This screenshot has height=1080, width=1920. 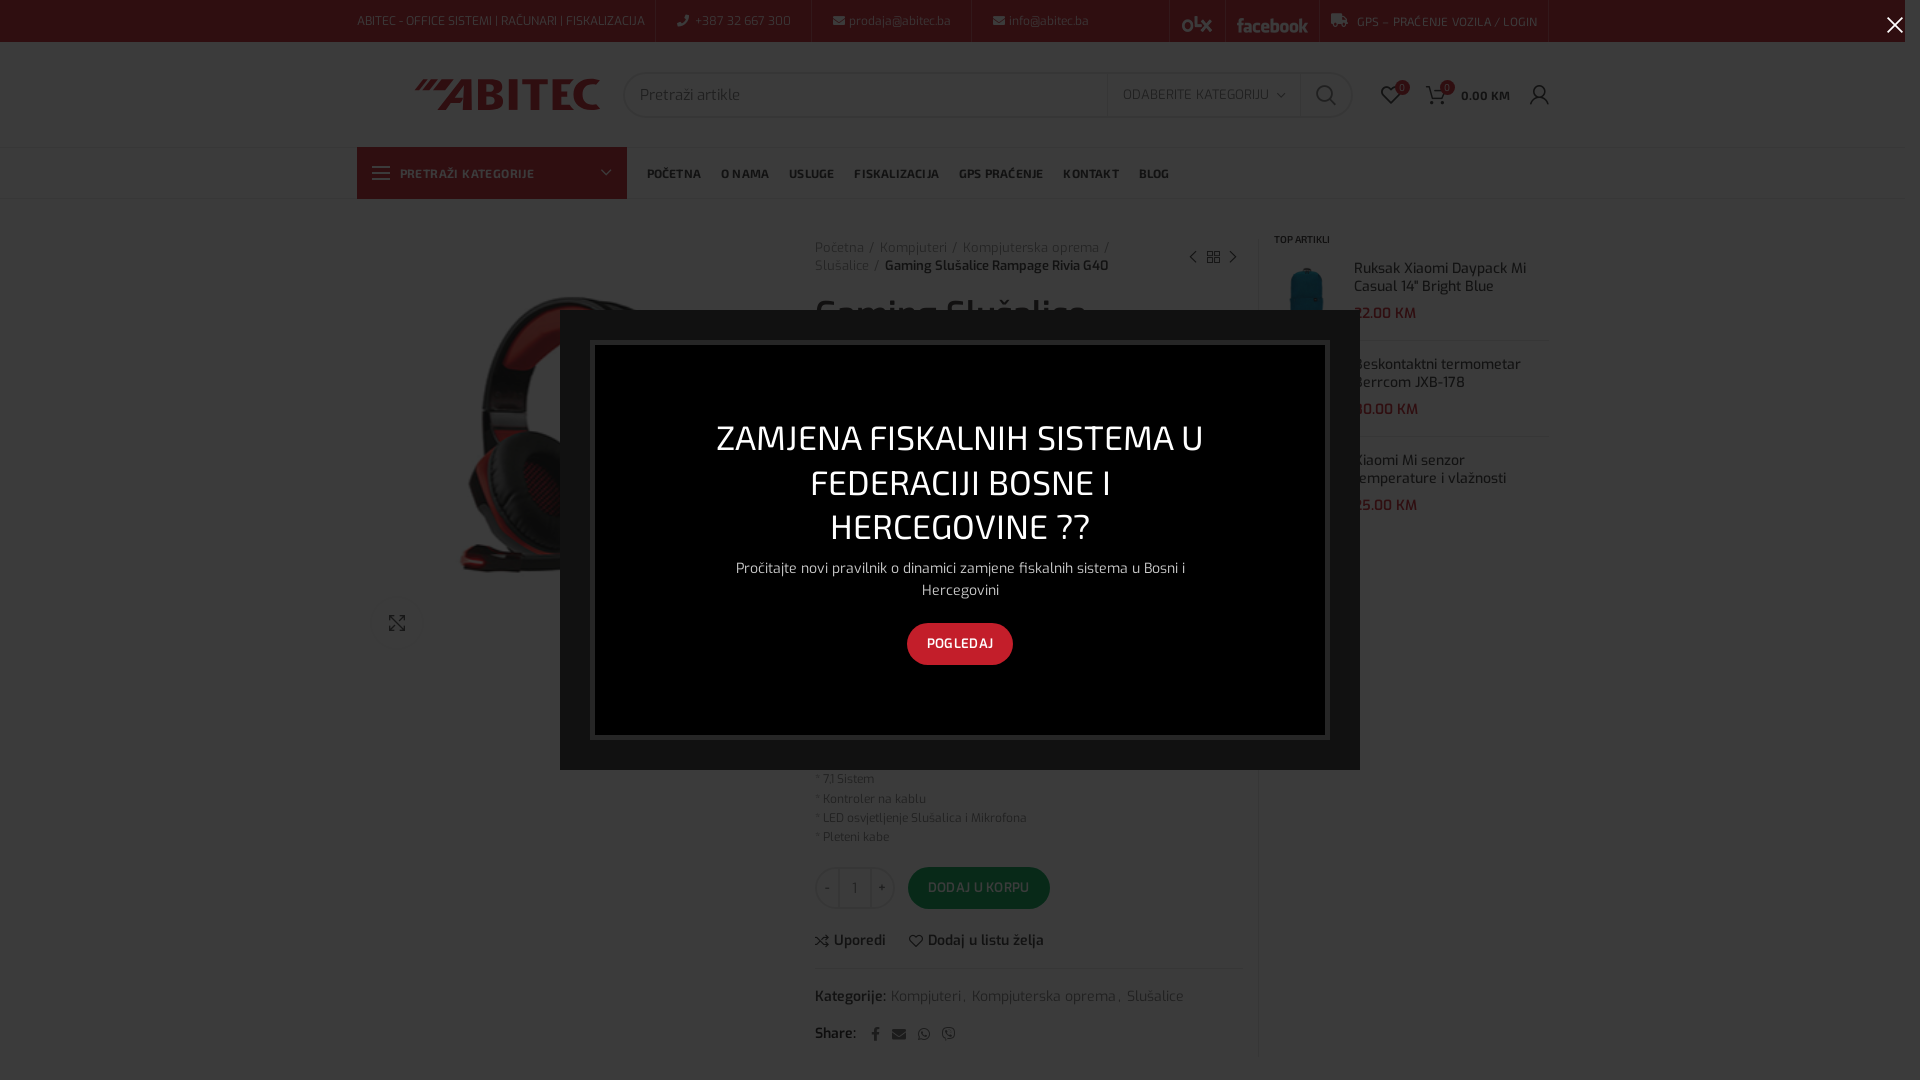 I want to click on BLOG, so click(x=1154, y=173).